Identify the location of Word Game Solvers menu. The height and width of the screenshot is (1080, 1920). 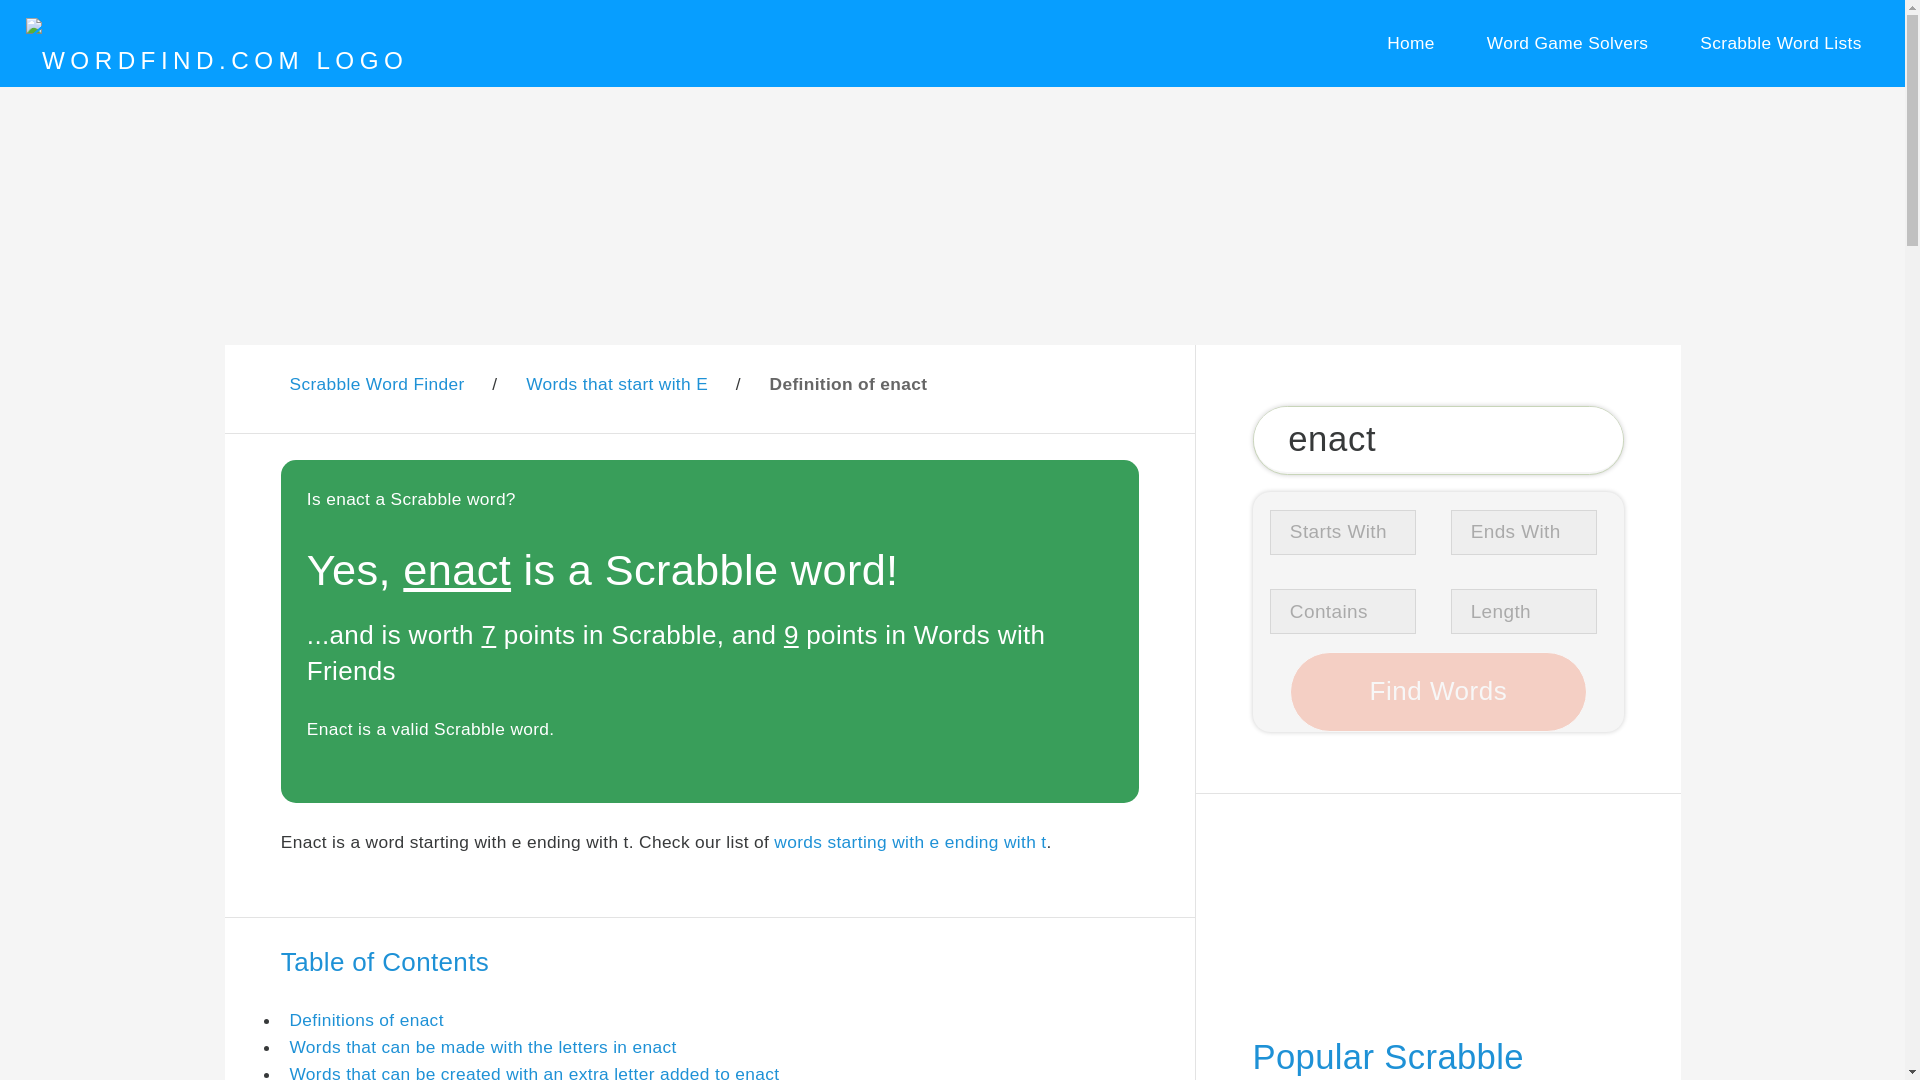
(1566, 44).